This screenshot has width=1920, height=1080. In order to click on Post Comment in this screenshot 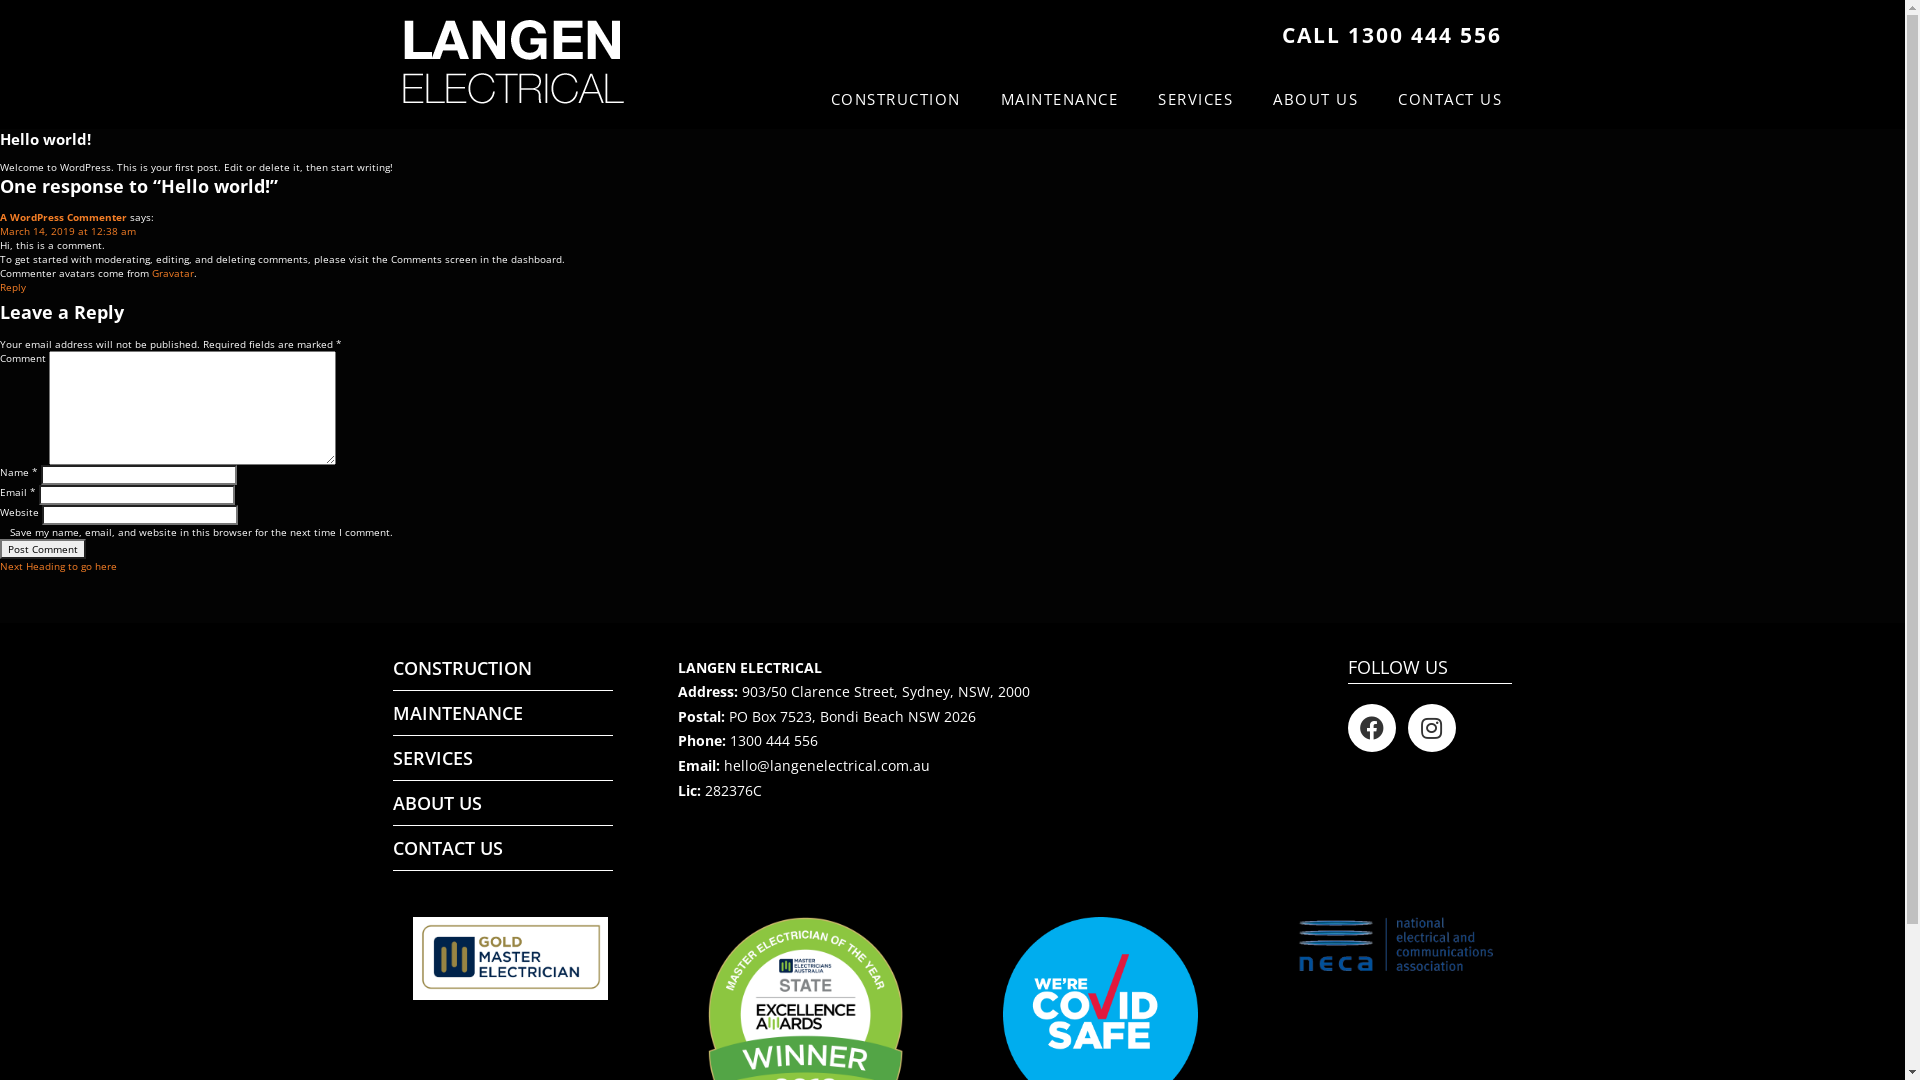, I will do `click(43, 549)`.